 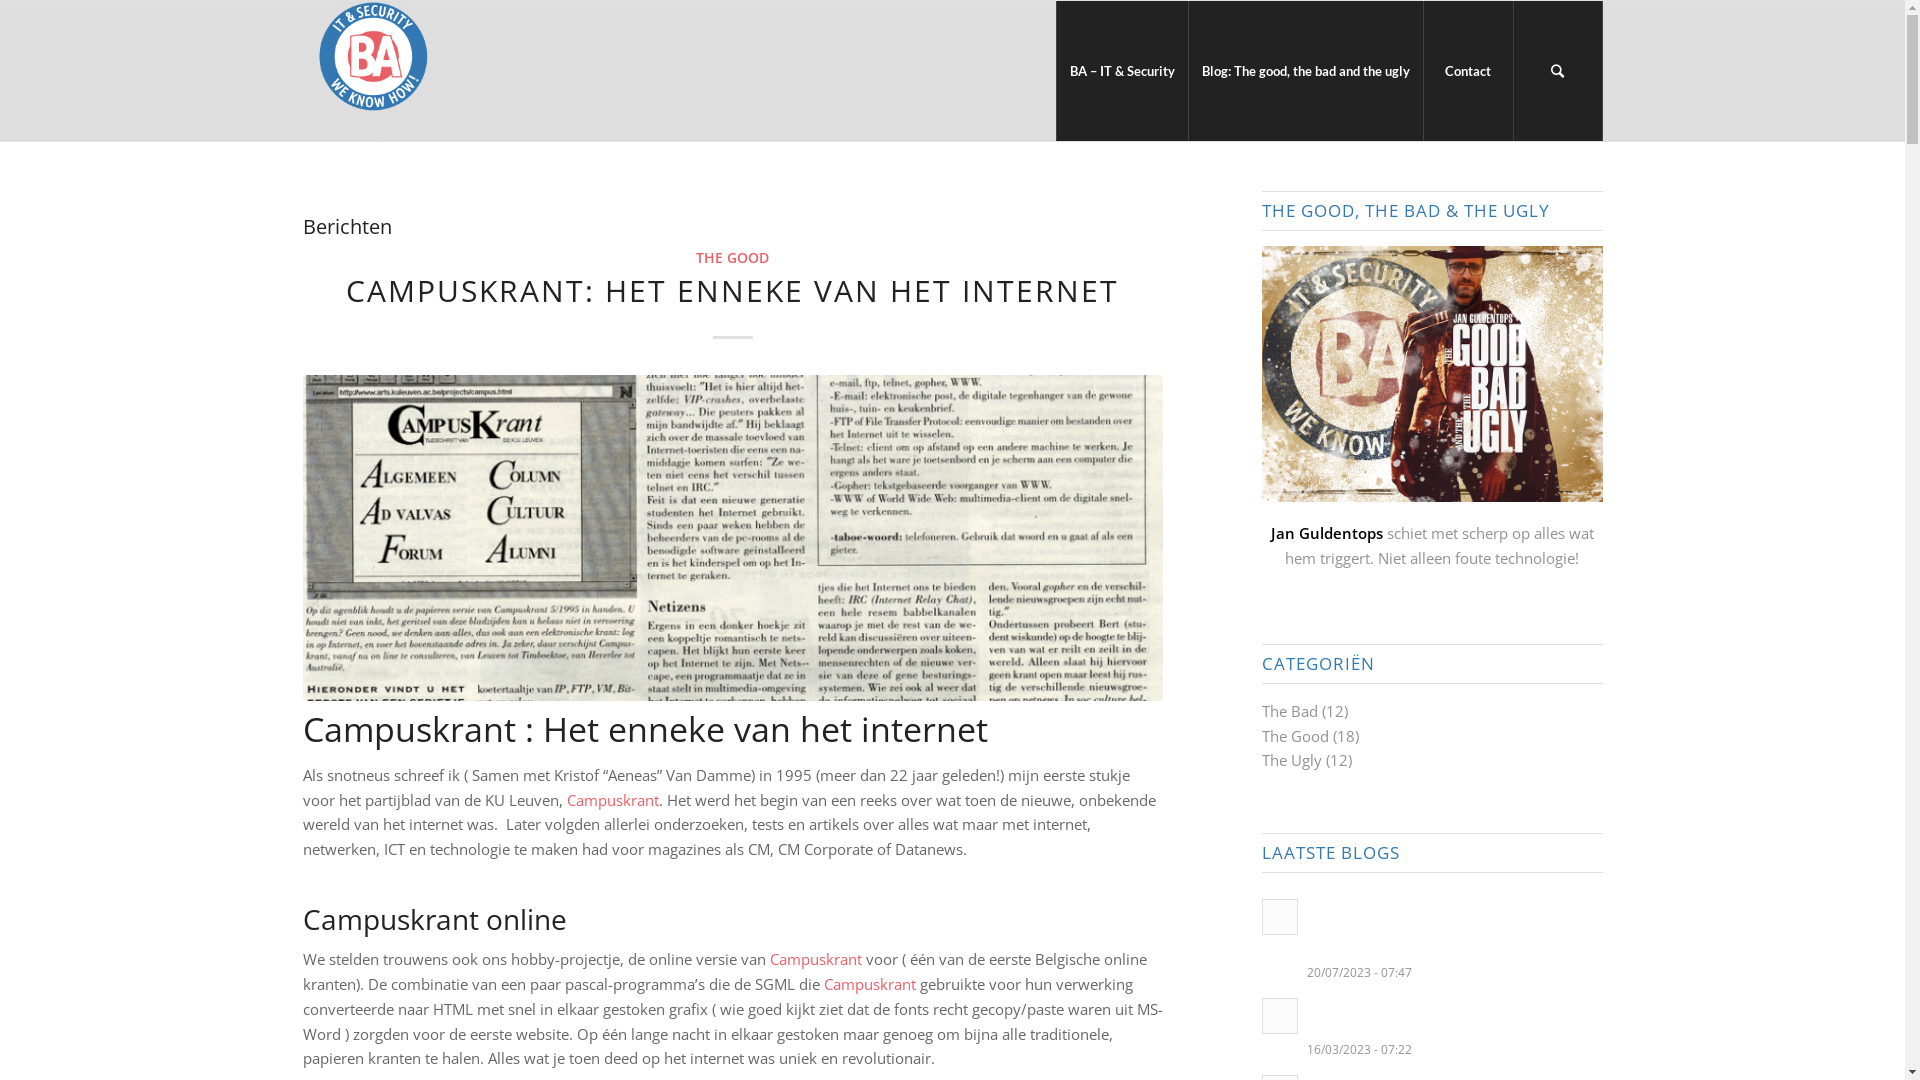 I want to click on The Bad, so click(x=1290, y=711).